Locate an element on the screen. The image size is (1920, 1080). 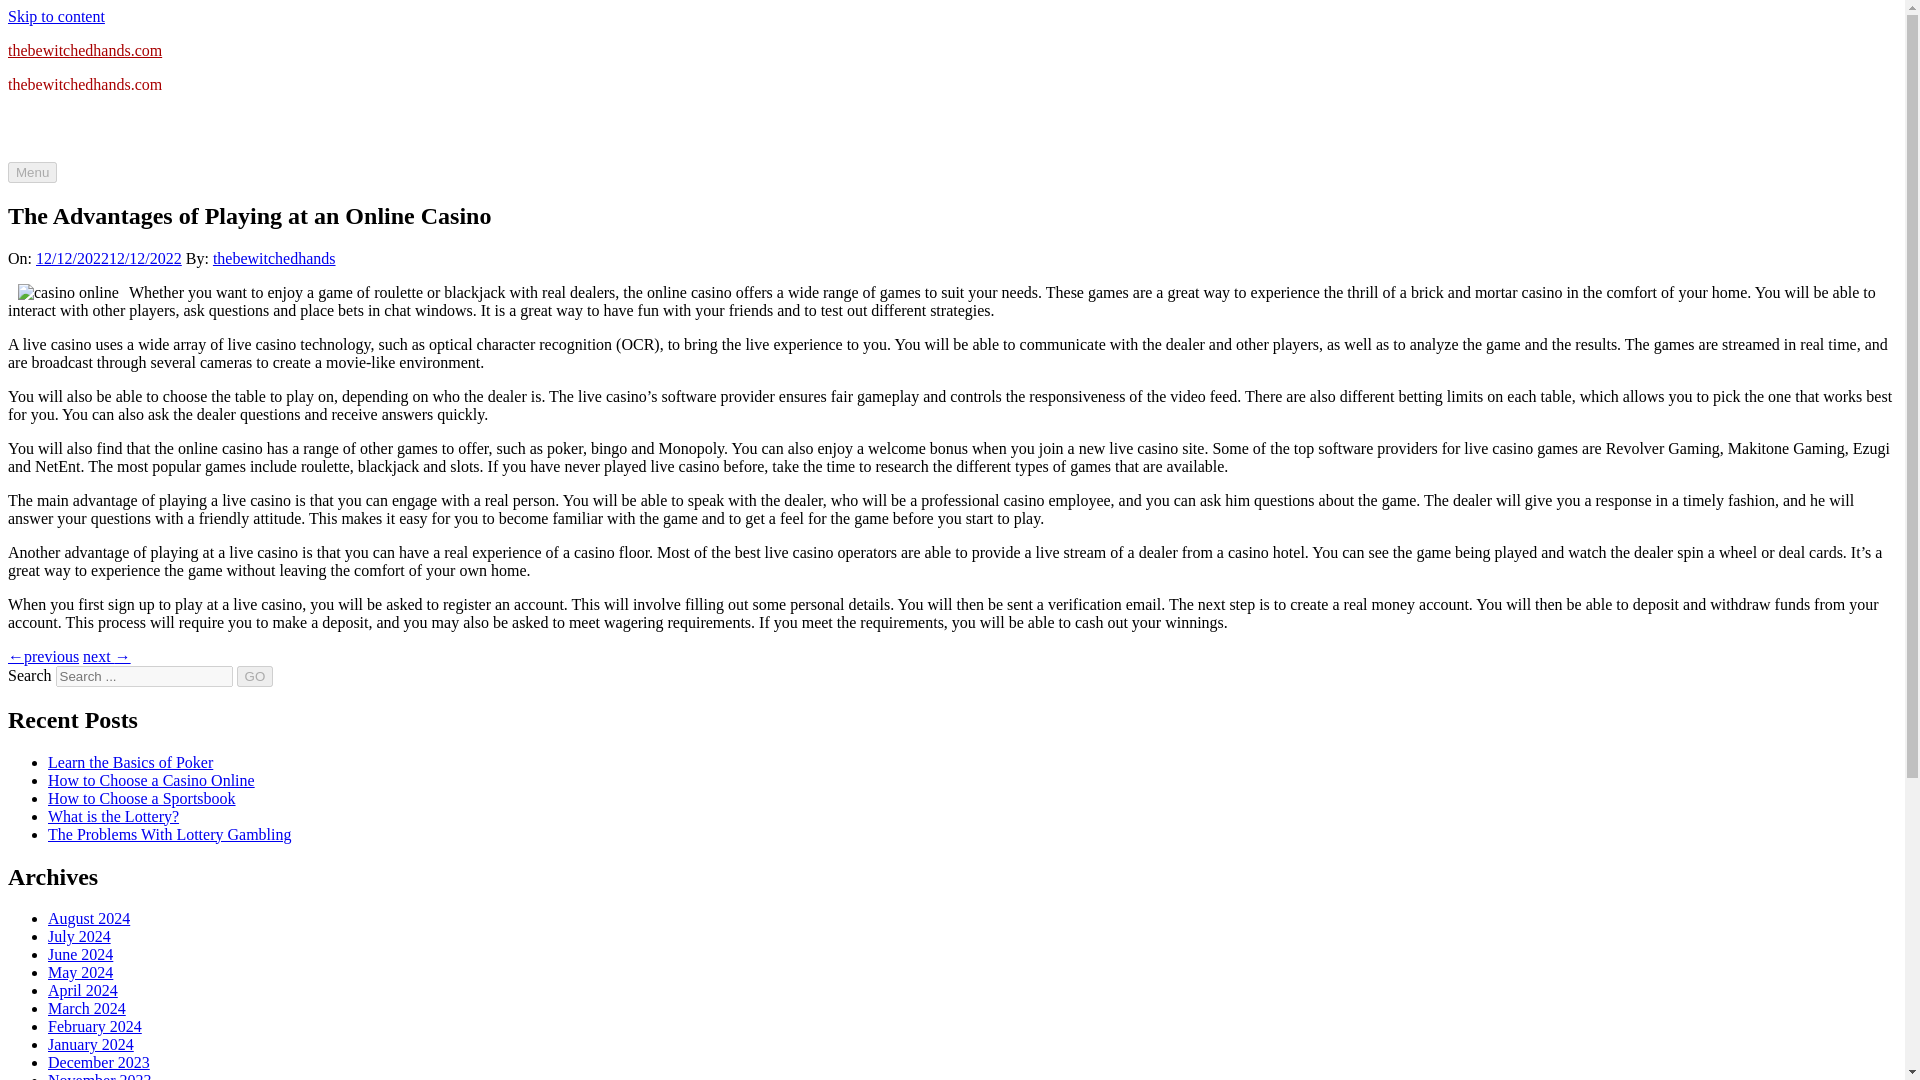
April 2024 is located at coordinates (82, 990).